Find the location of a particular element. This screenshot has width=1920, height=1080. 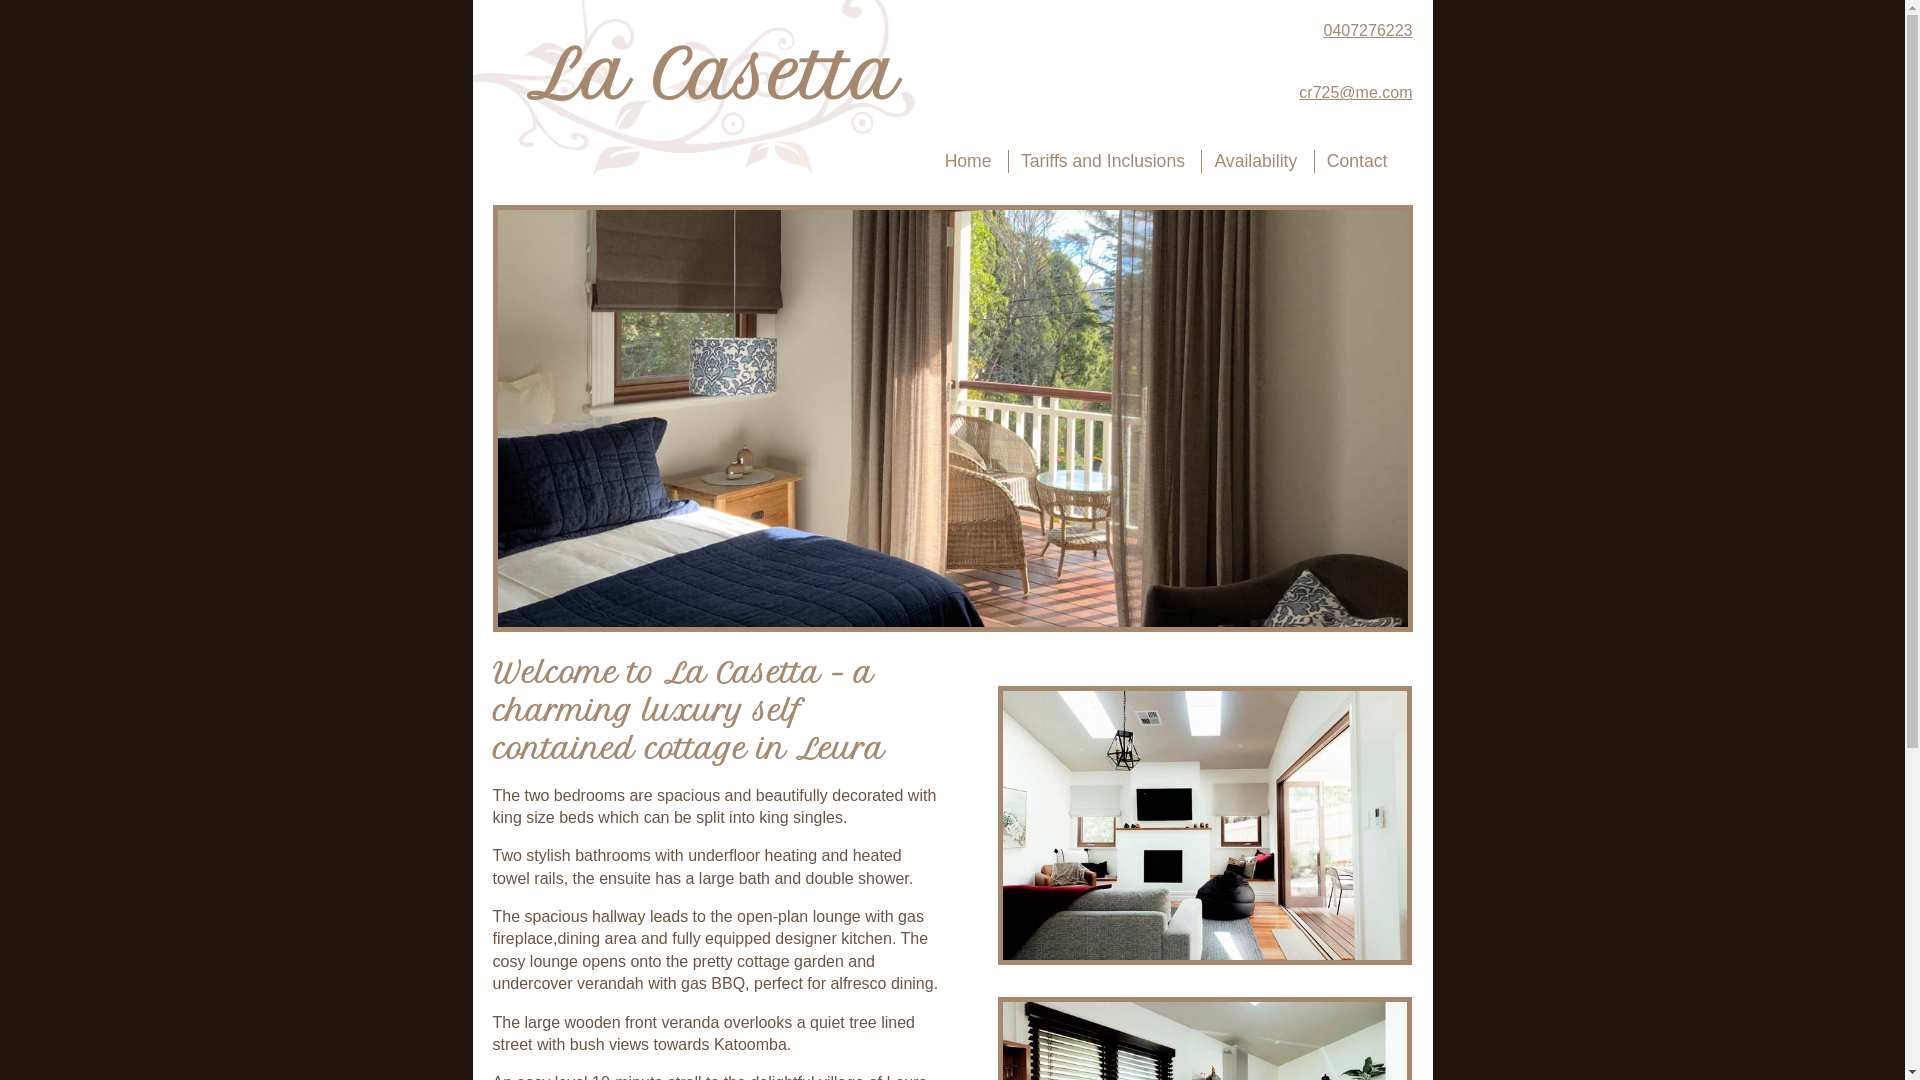

Home is located at coordinates (968, 162).